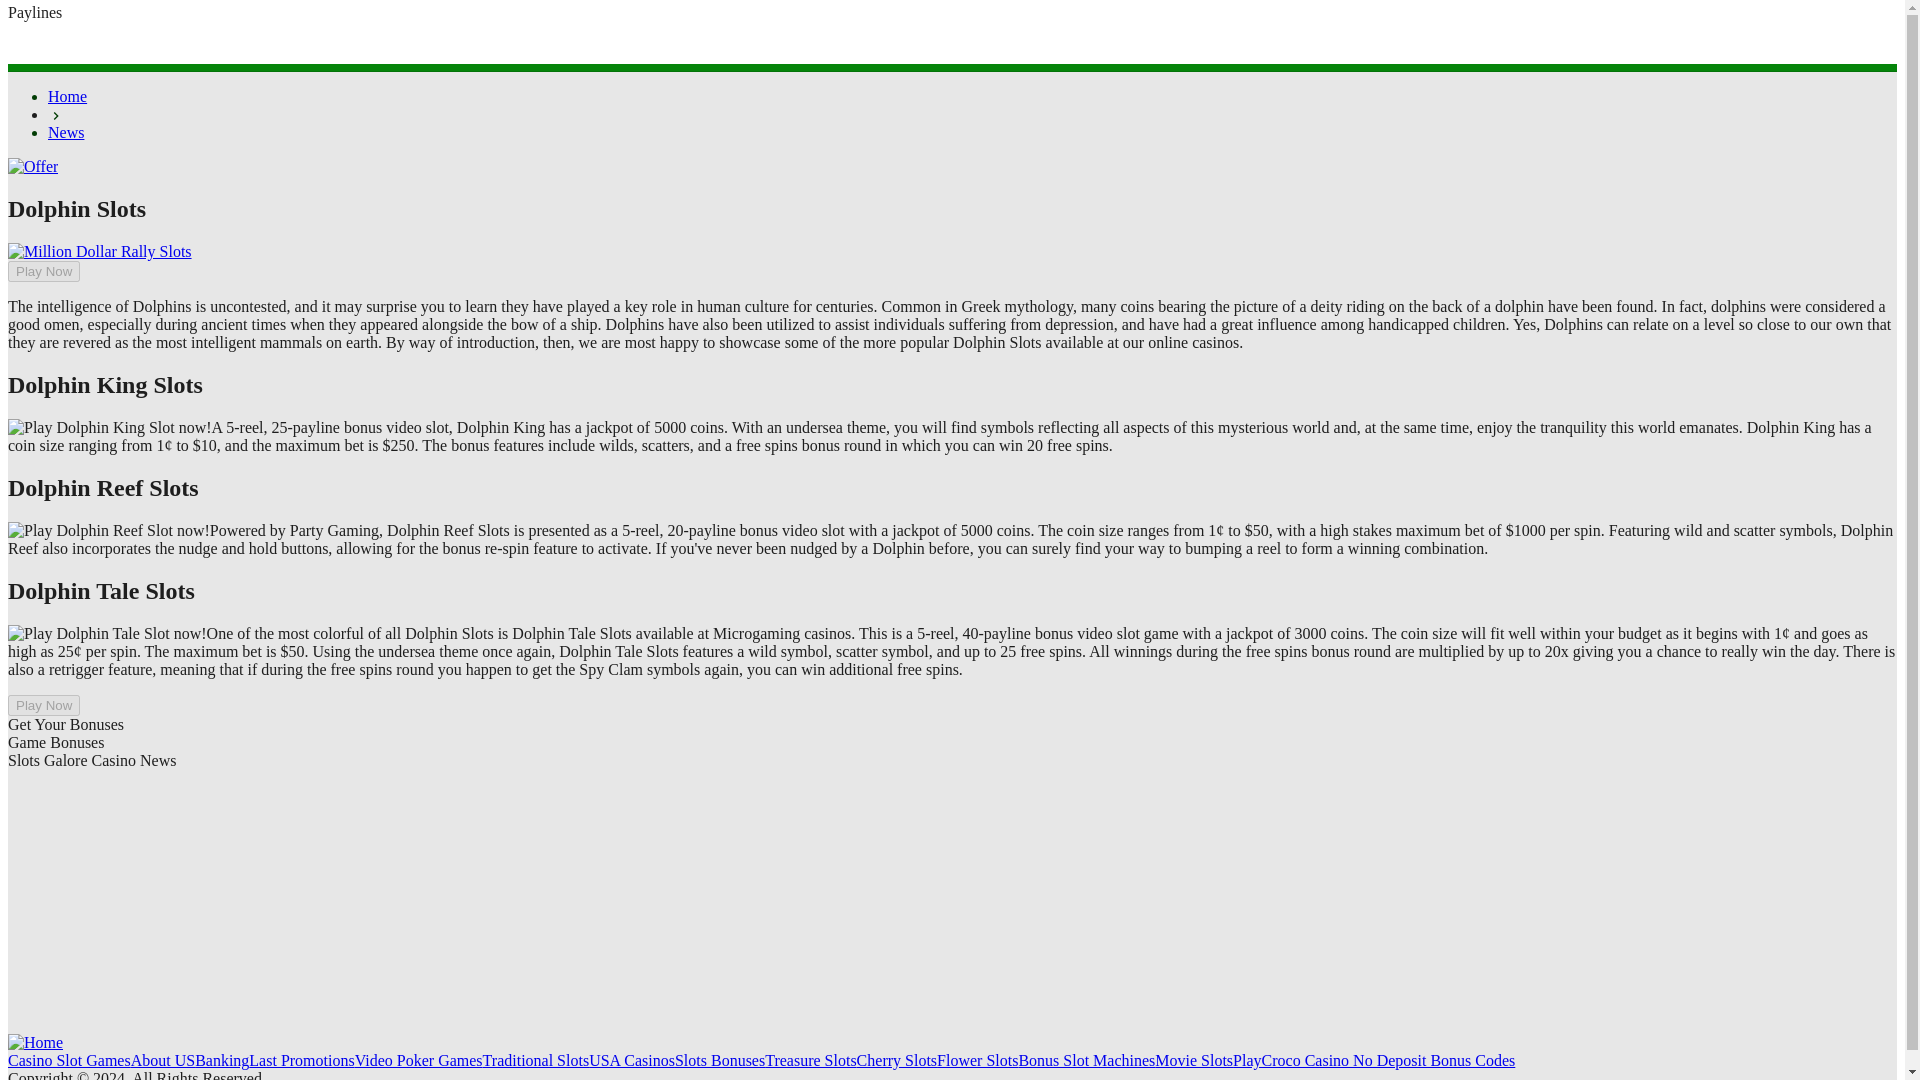 The width and height of the screenshot is (1920, 1080). Describe the element at coordinates (68, 1060) in the screenshot. I see `Casino Slot Games` at that location.